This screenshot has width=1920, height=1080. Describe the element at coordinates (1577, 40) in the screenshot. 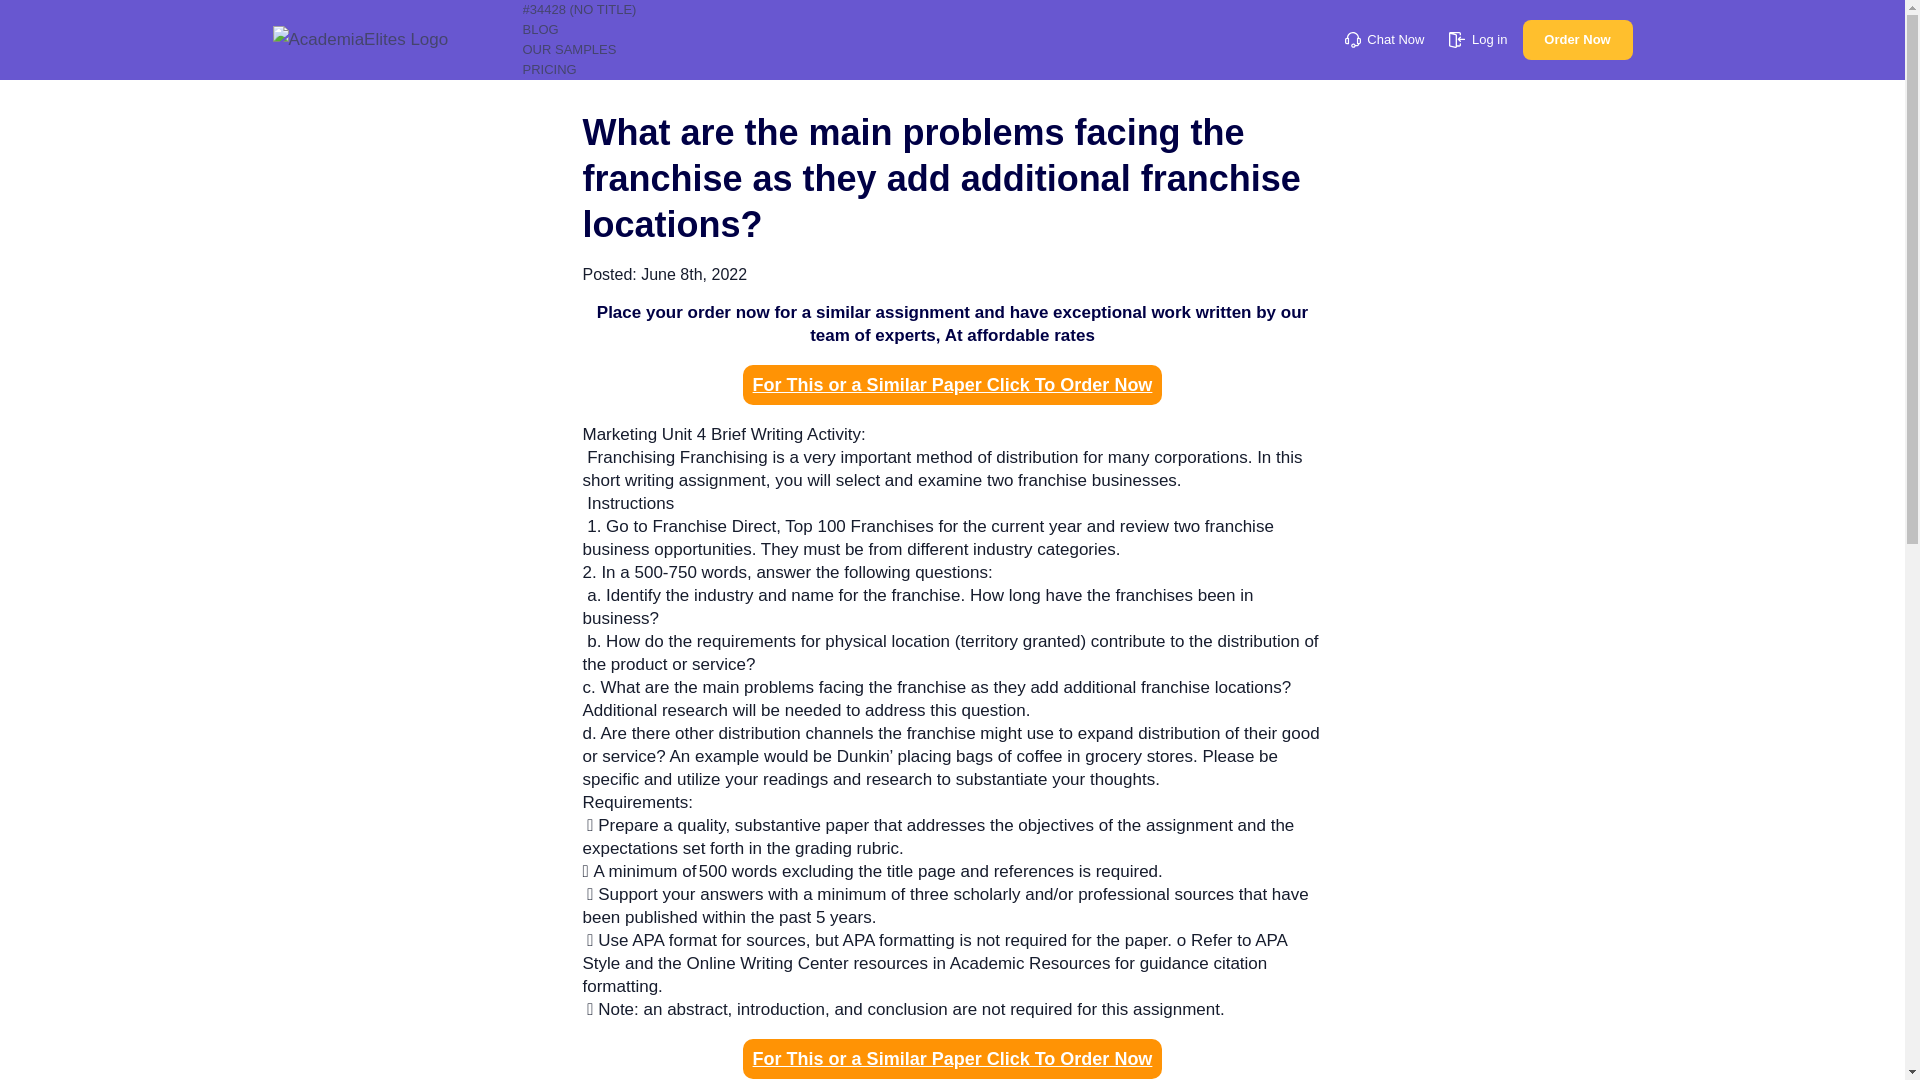

I see `Order Now` at that location.